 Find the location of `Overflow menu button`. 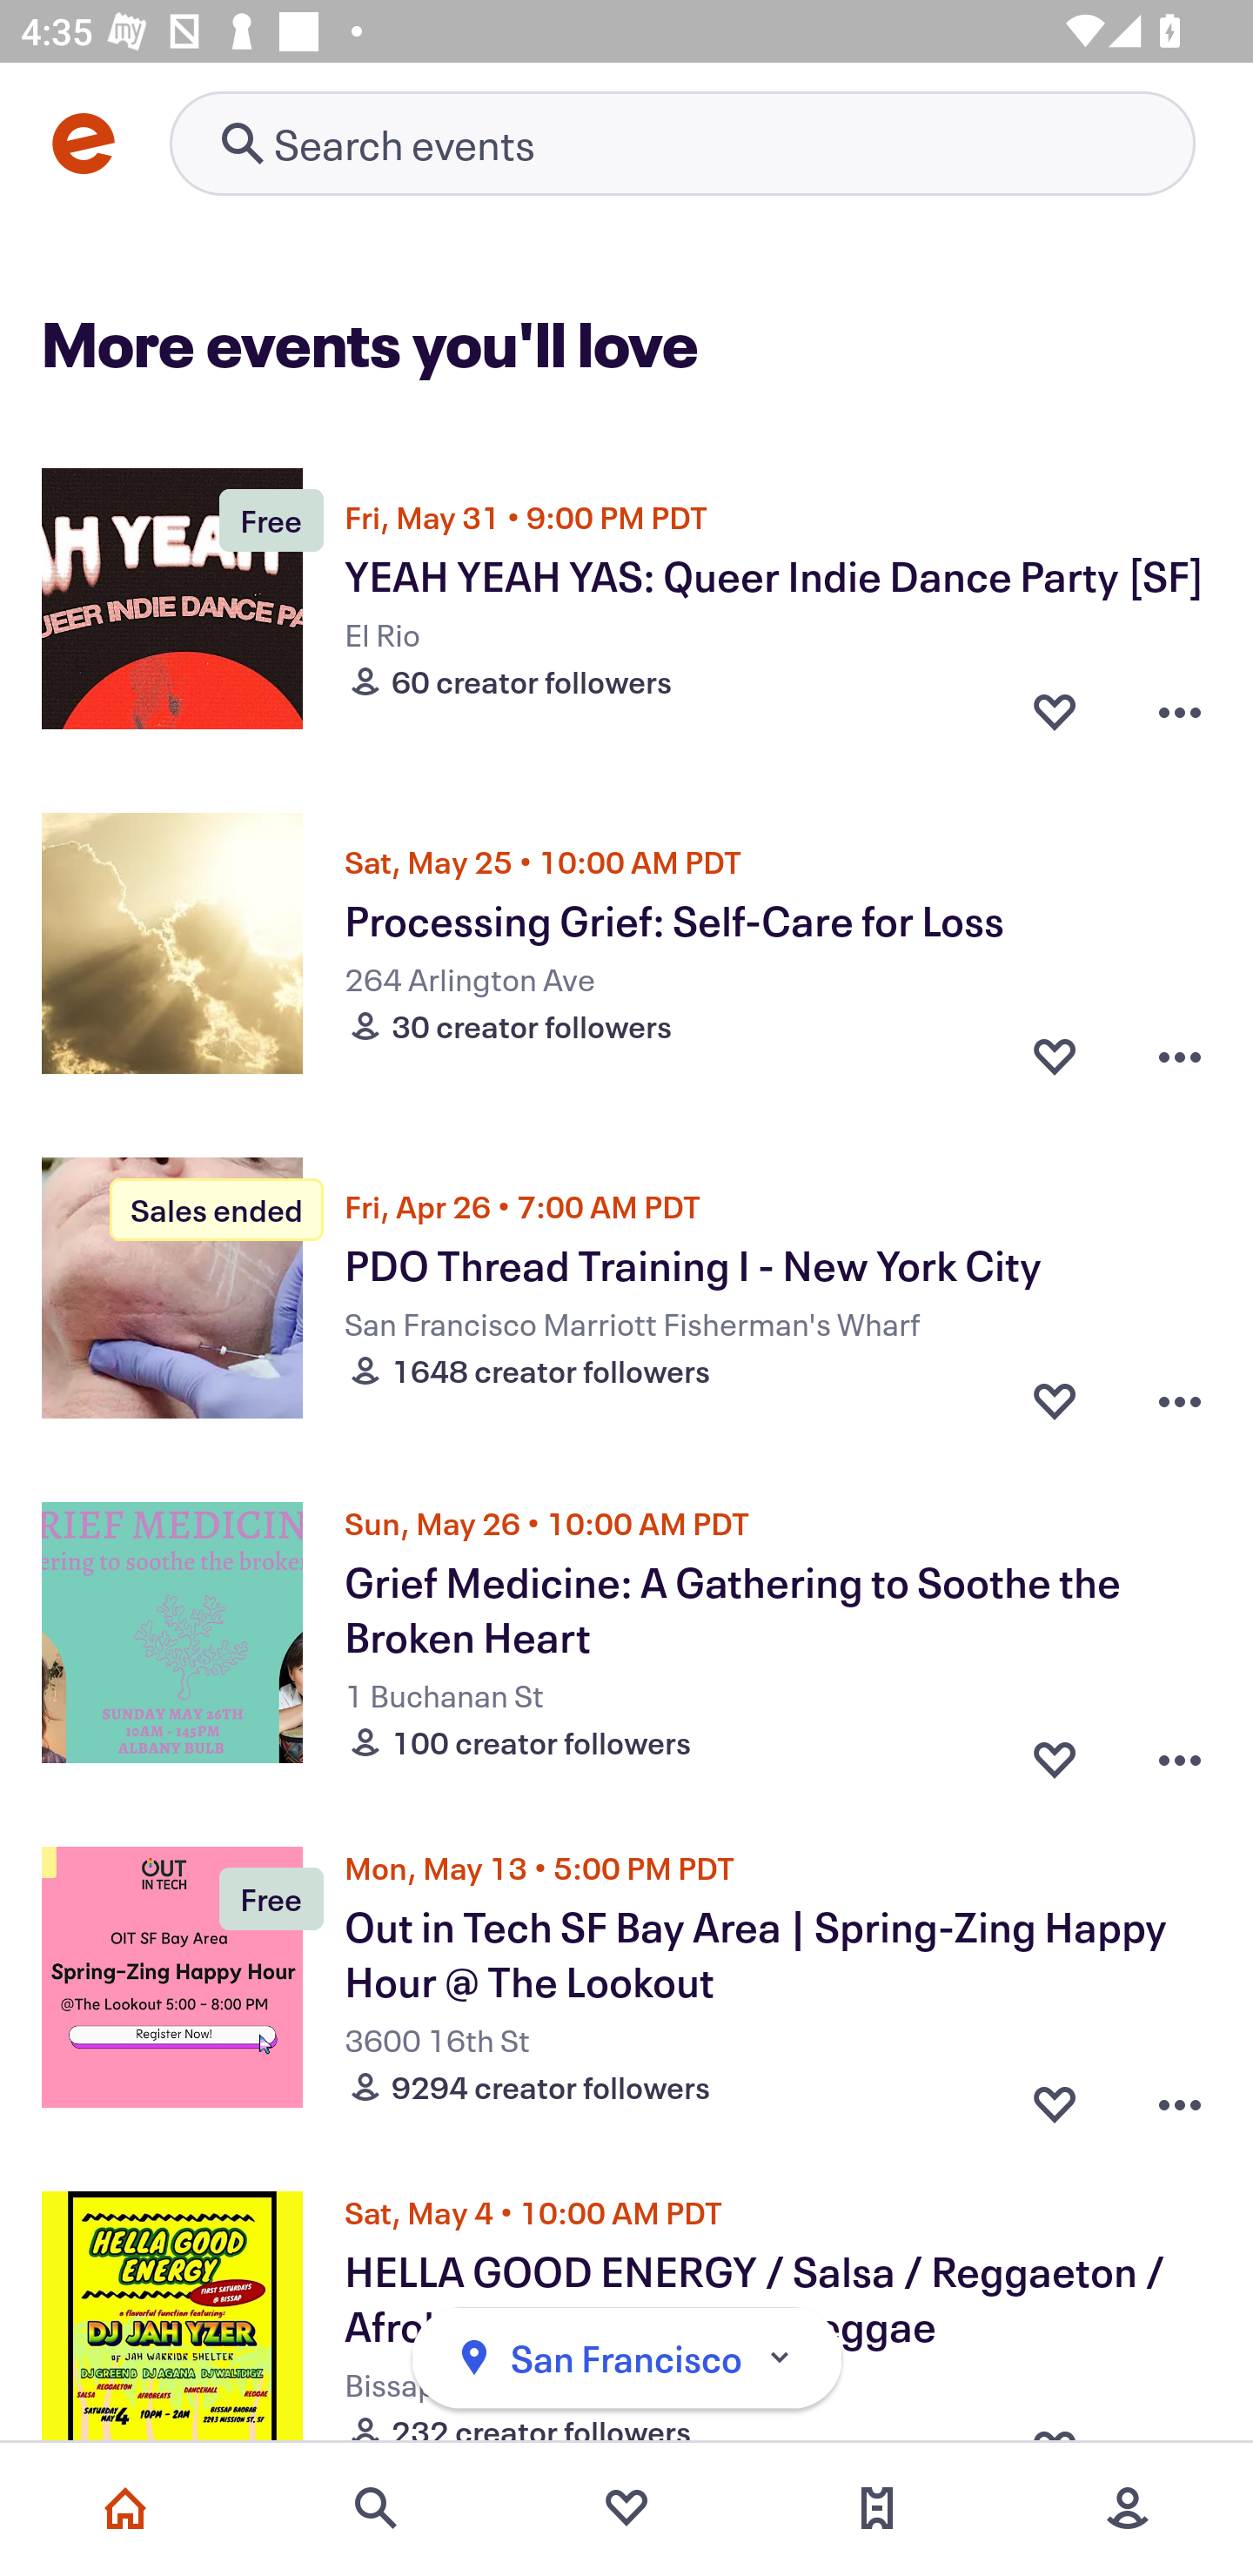

Overflow menu button is located at coordinates (1180, 1399).